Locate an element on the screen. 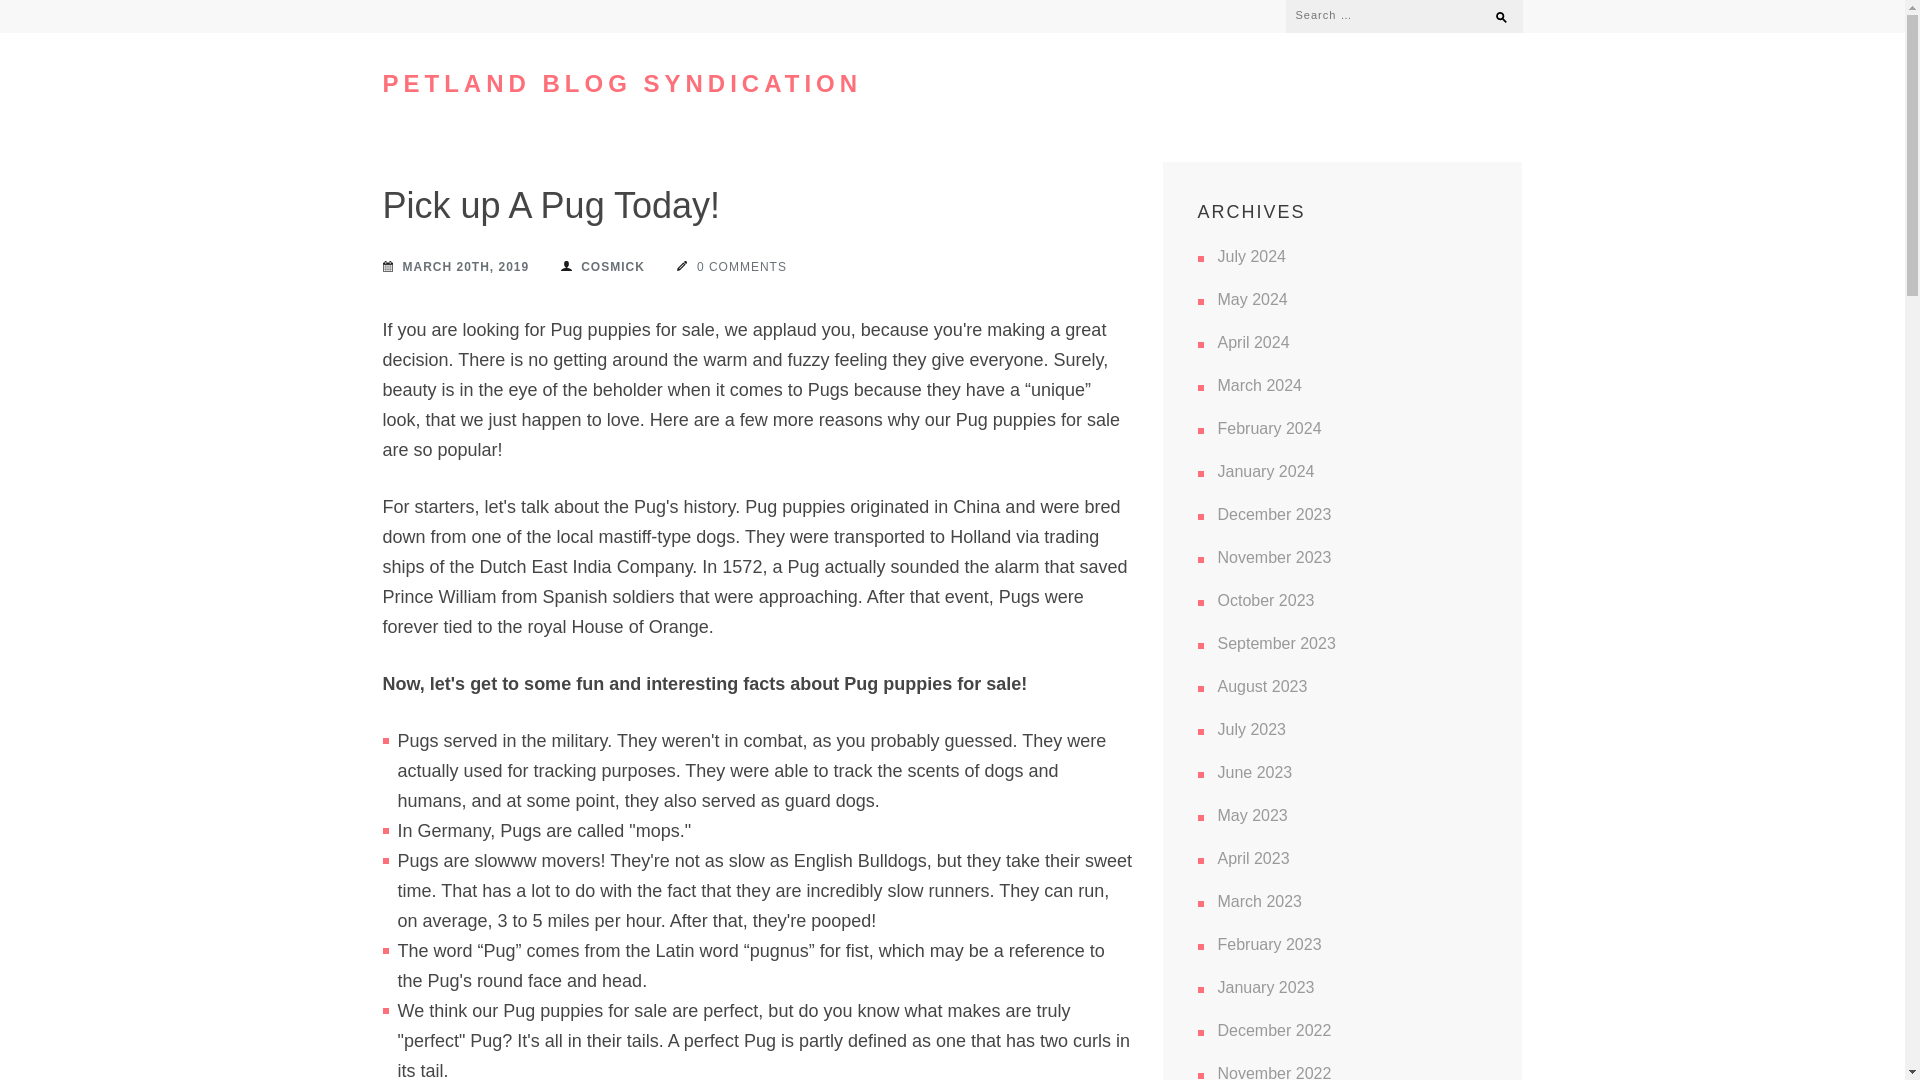 The width and height of the screenshot is (1920, 1080). October 2023 is located at coordinates (1266, 600).